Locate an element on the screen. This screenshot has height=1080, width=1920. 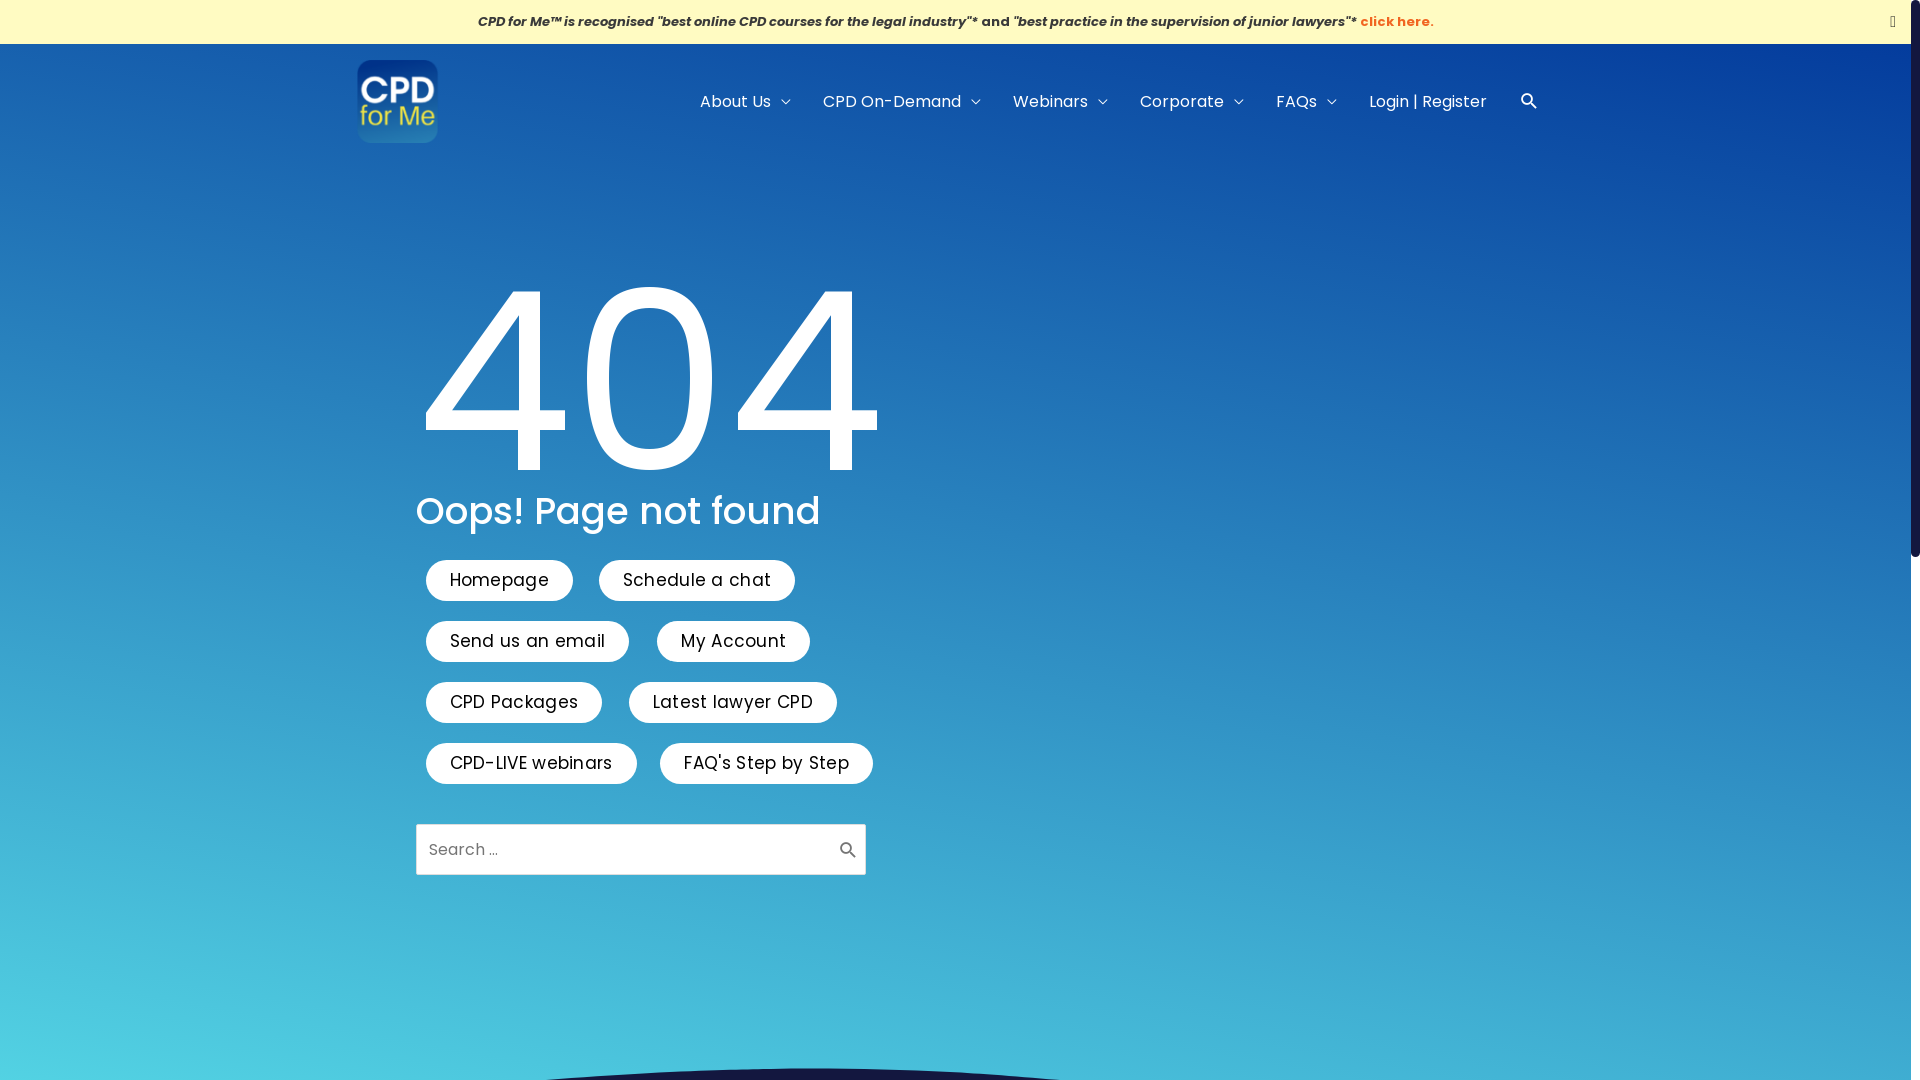
Webinars is located at coordinates (1060, 102).